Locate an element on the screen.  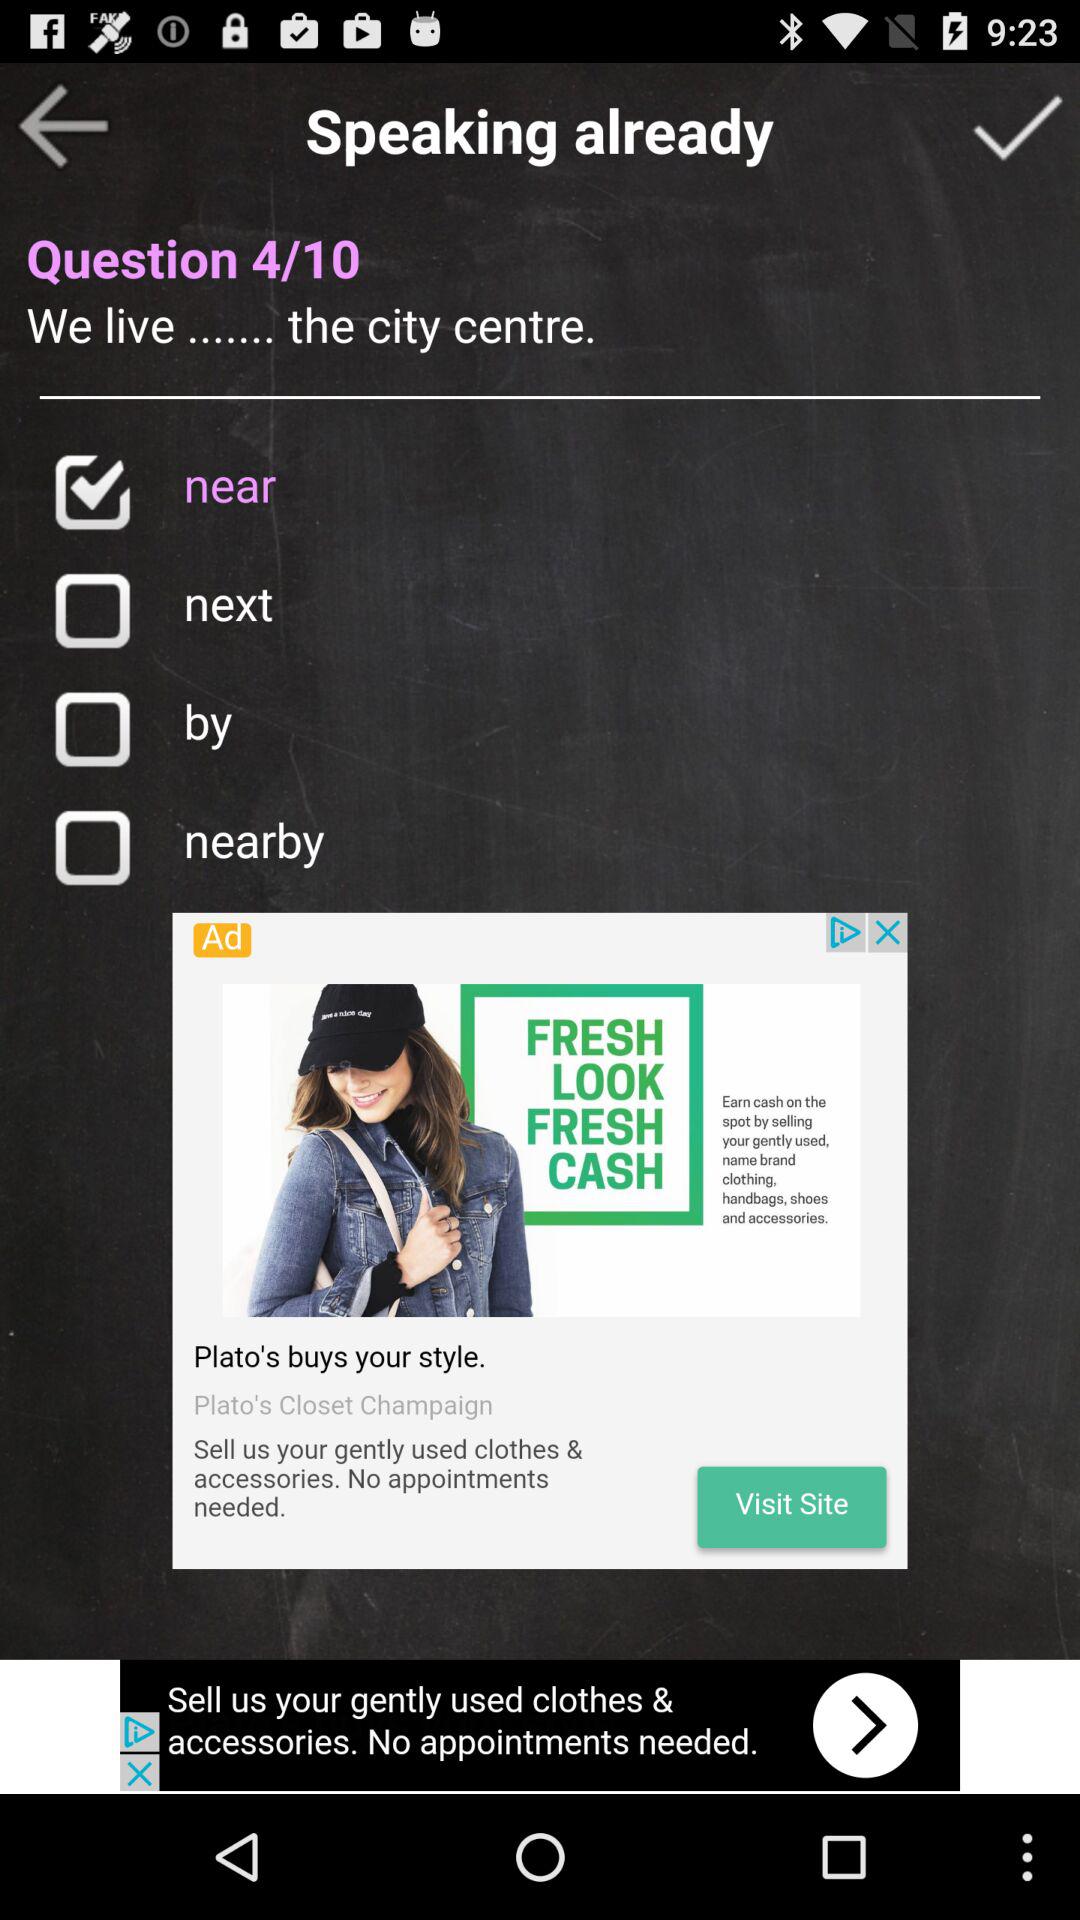
show advertisements is located at coordinates (540, 1240).